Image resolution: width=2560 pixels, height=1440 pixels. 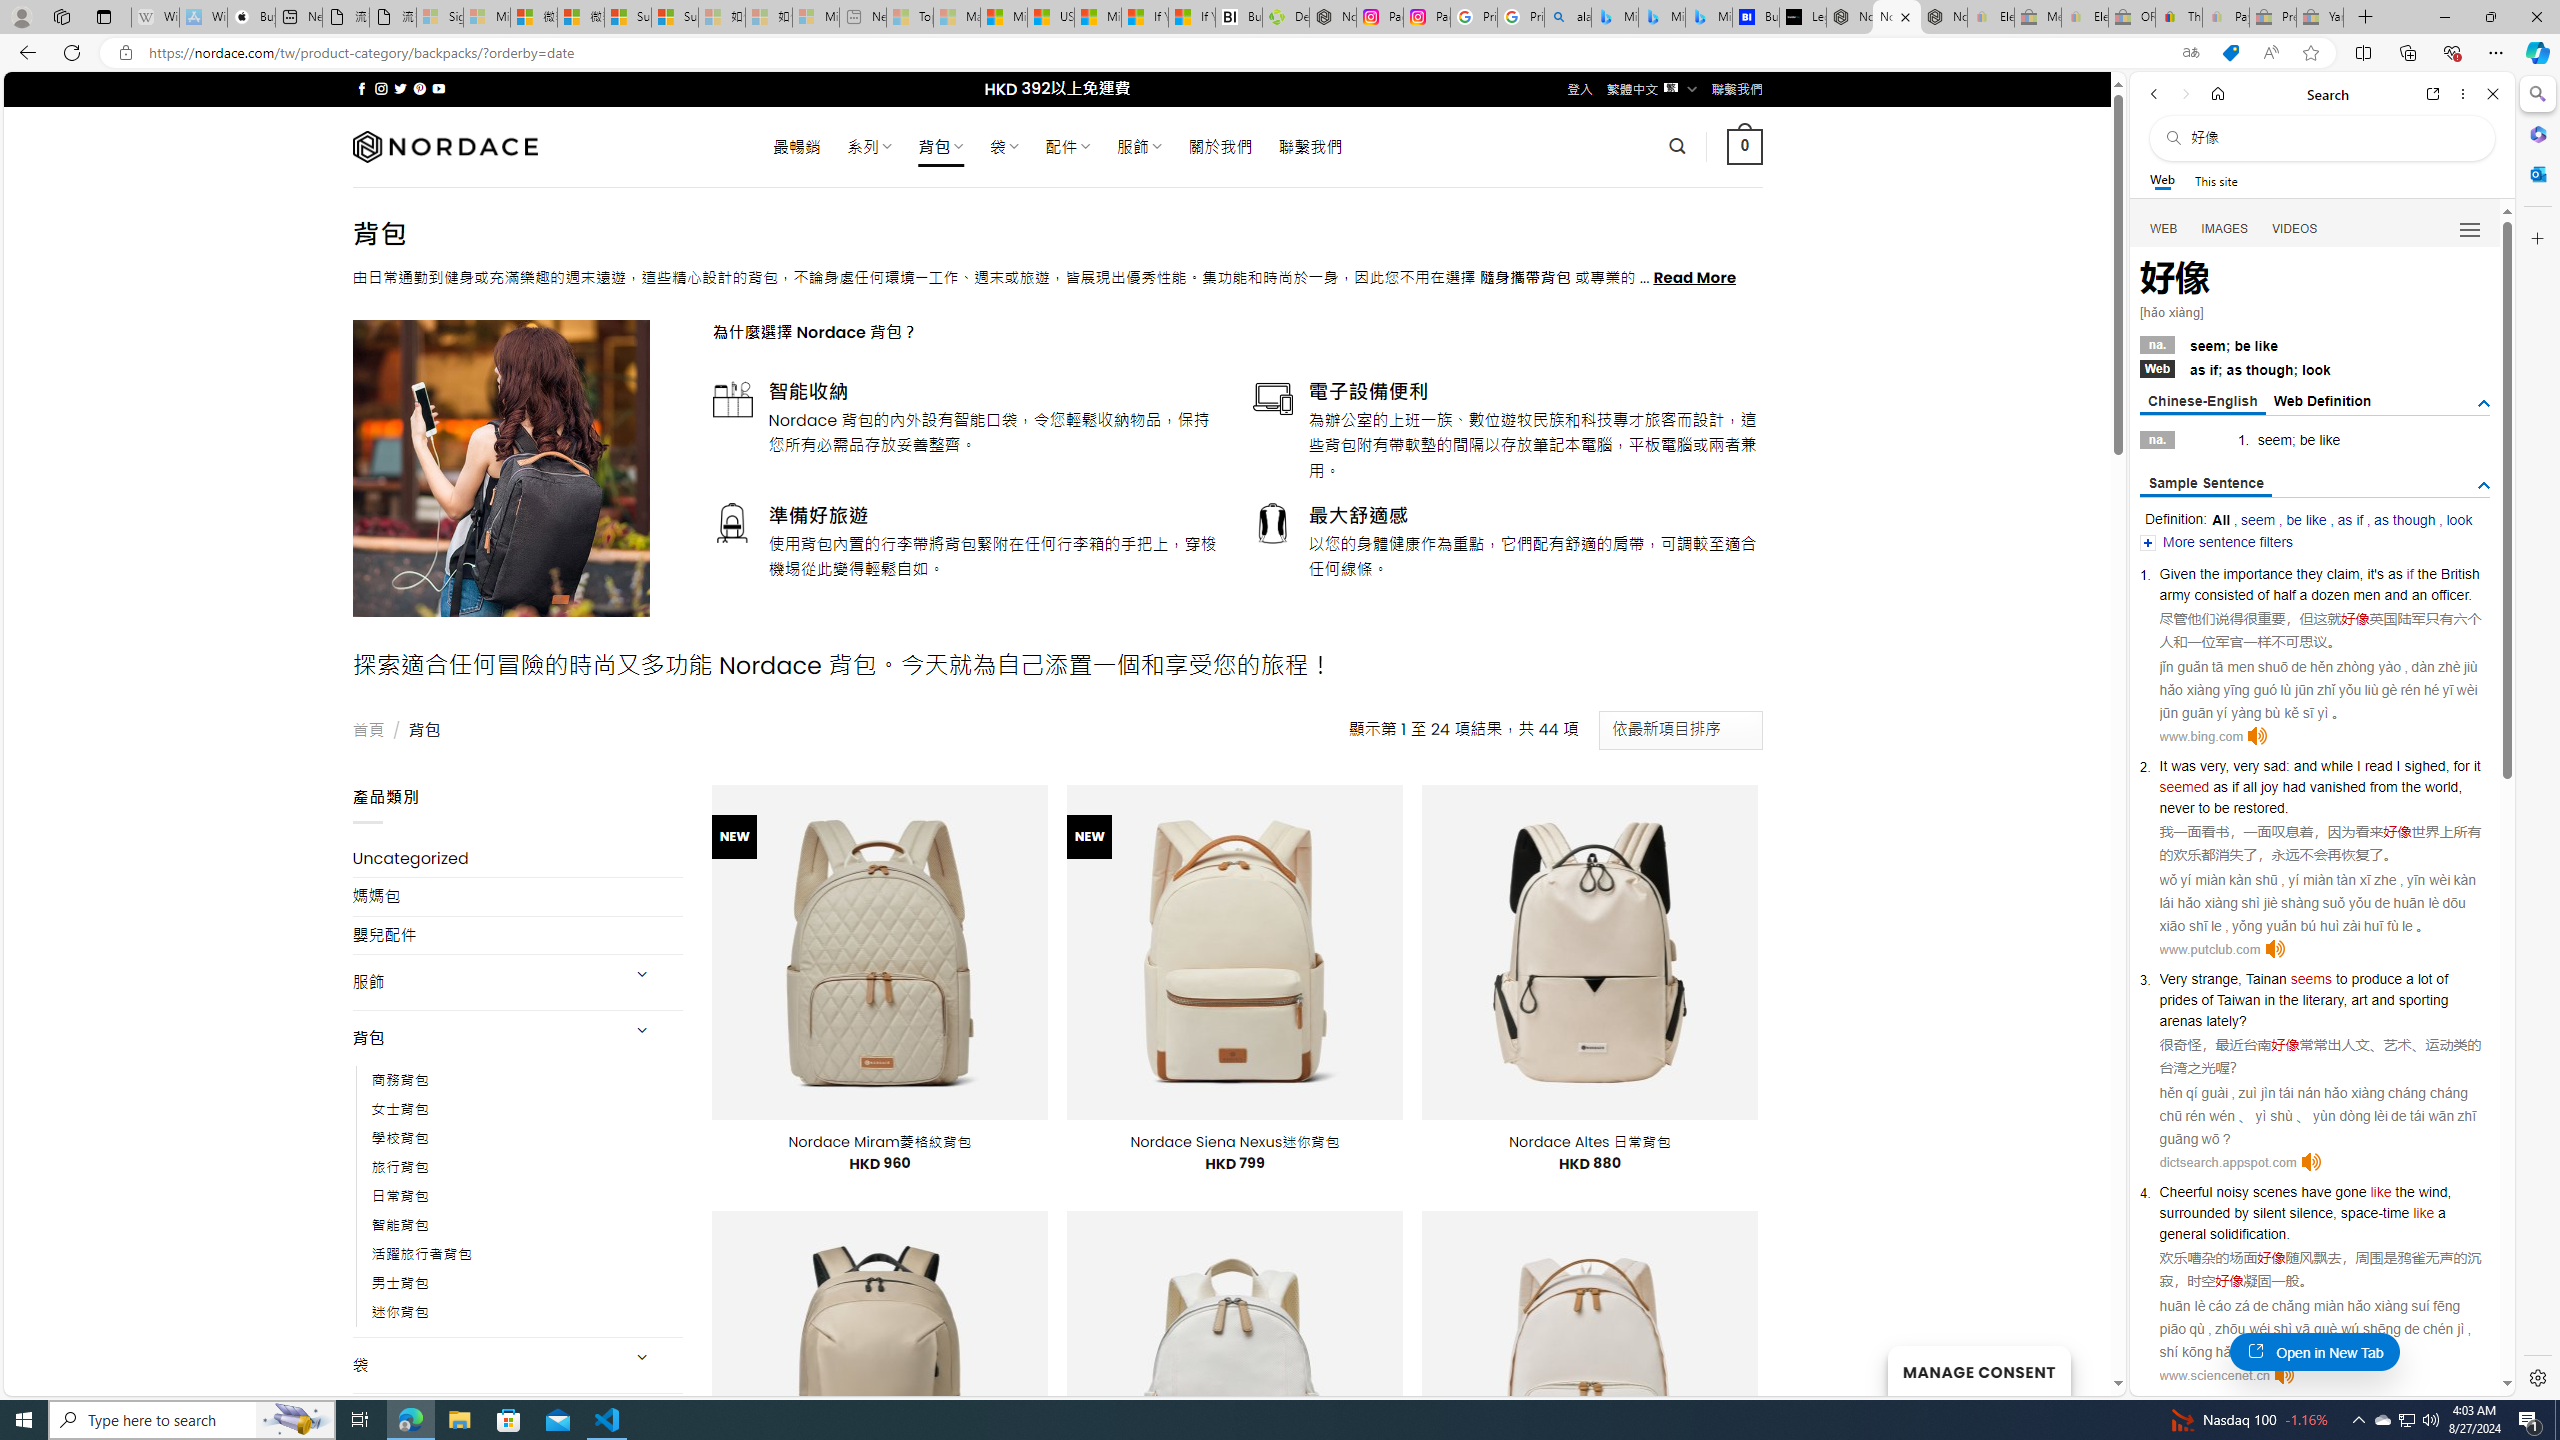 I want to click on This site has coupons! Shopping in Microsoft Edge, so click(x=2230, y=53).